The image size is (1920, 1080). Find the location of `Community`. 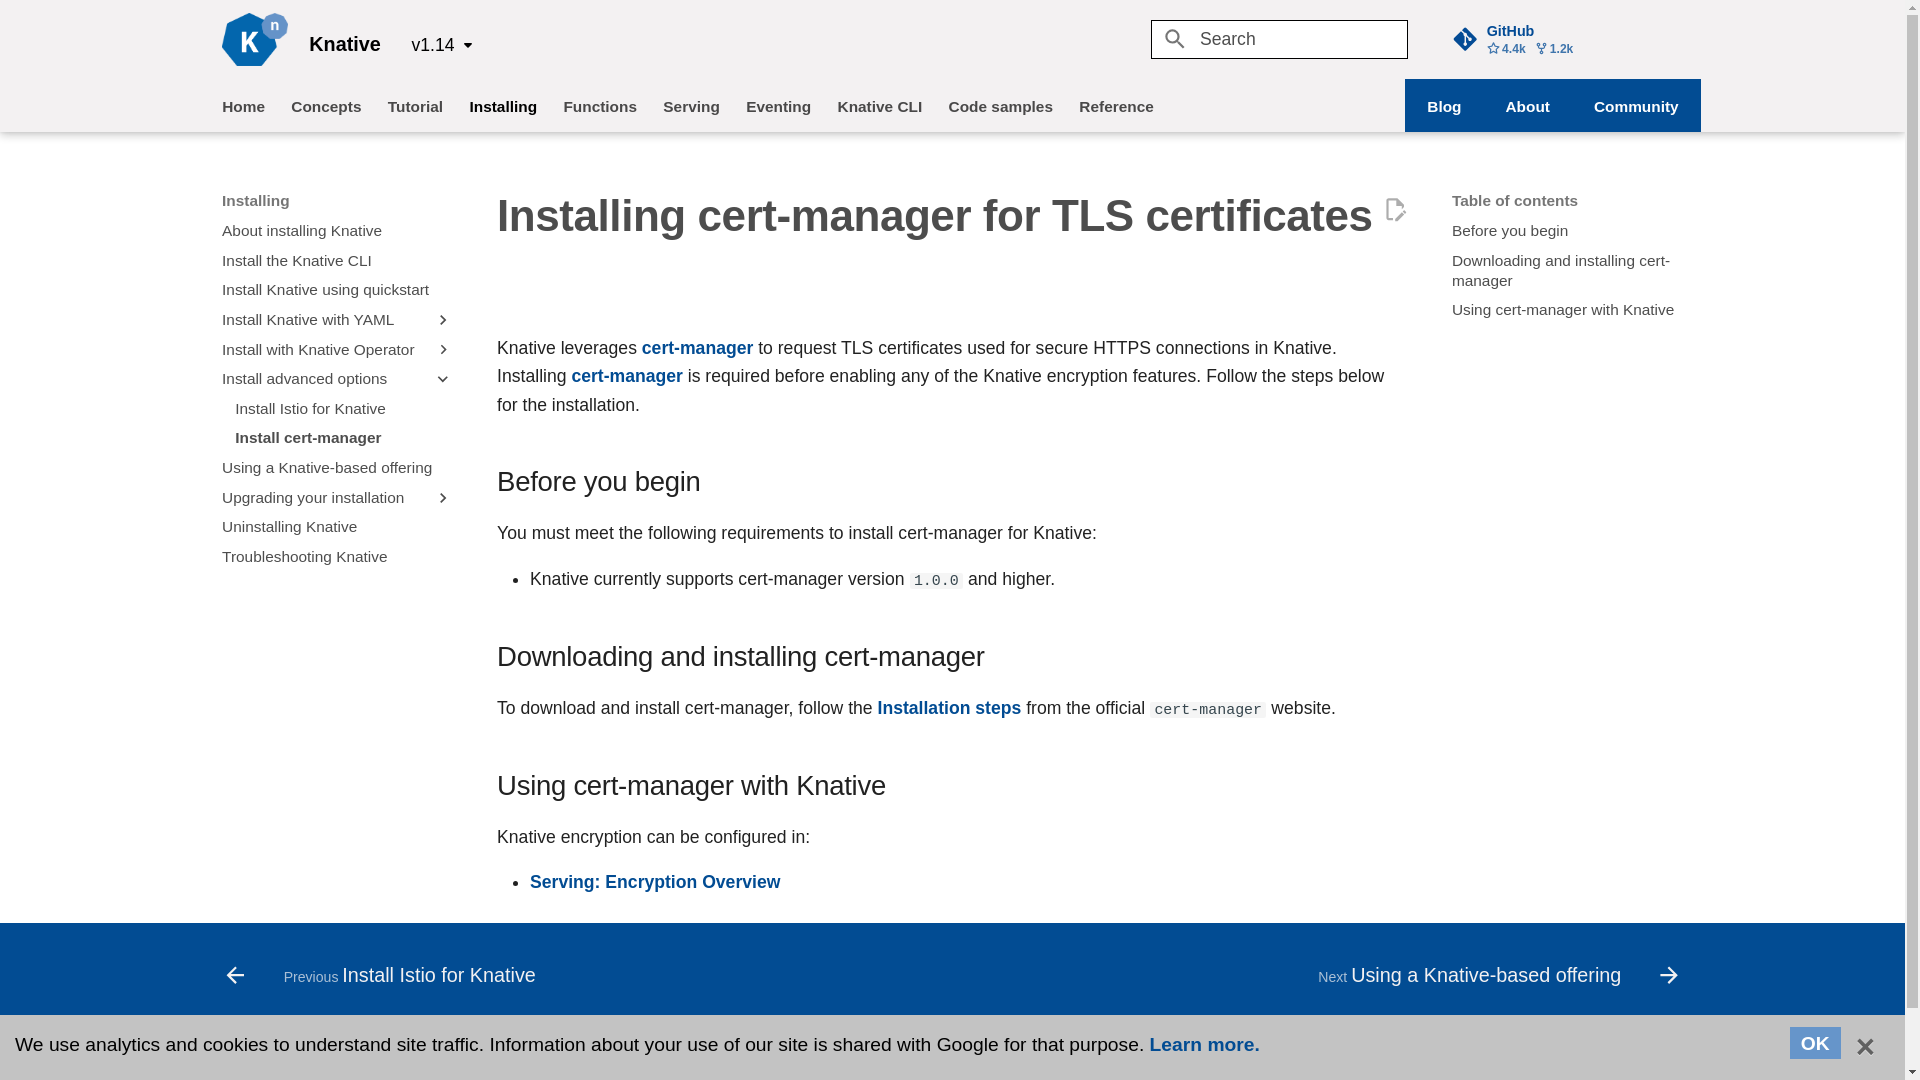

Community is located at coordinates (1636, 106).